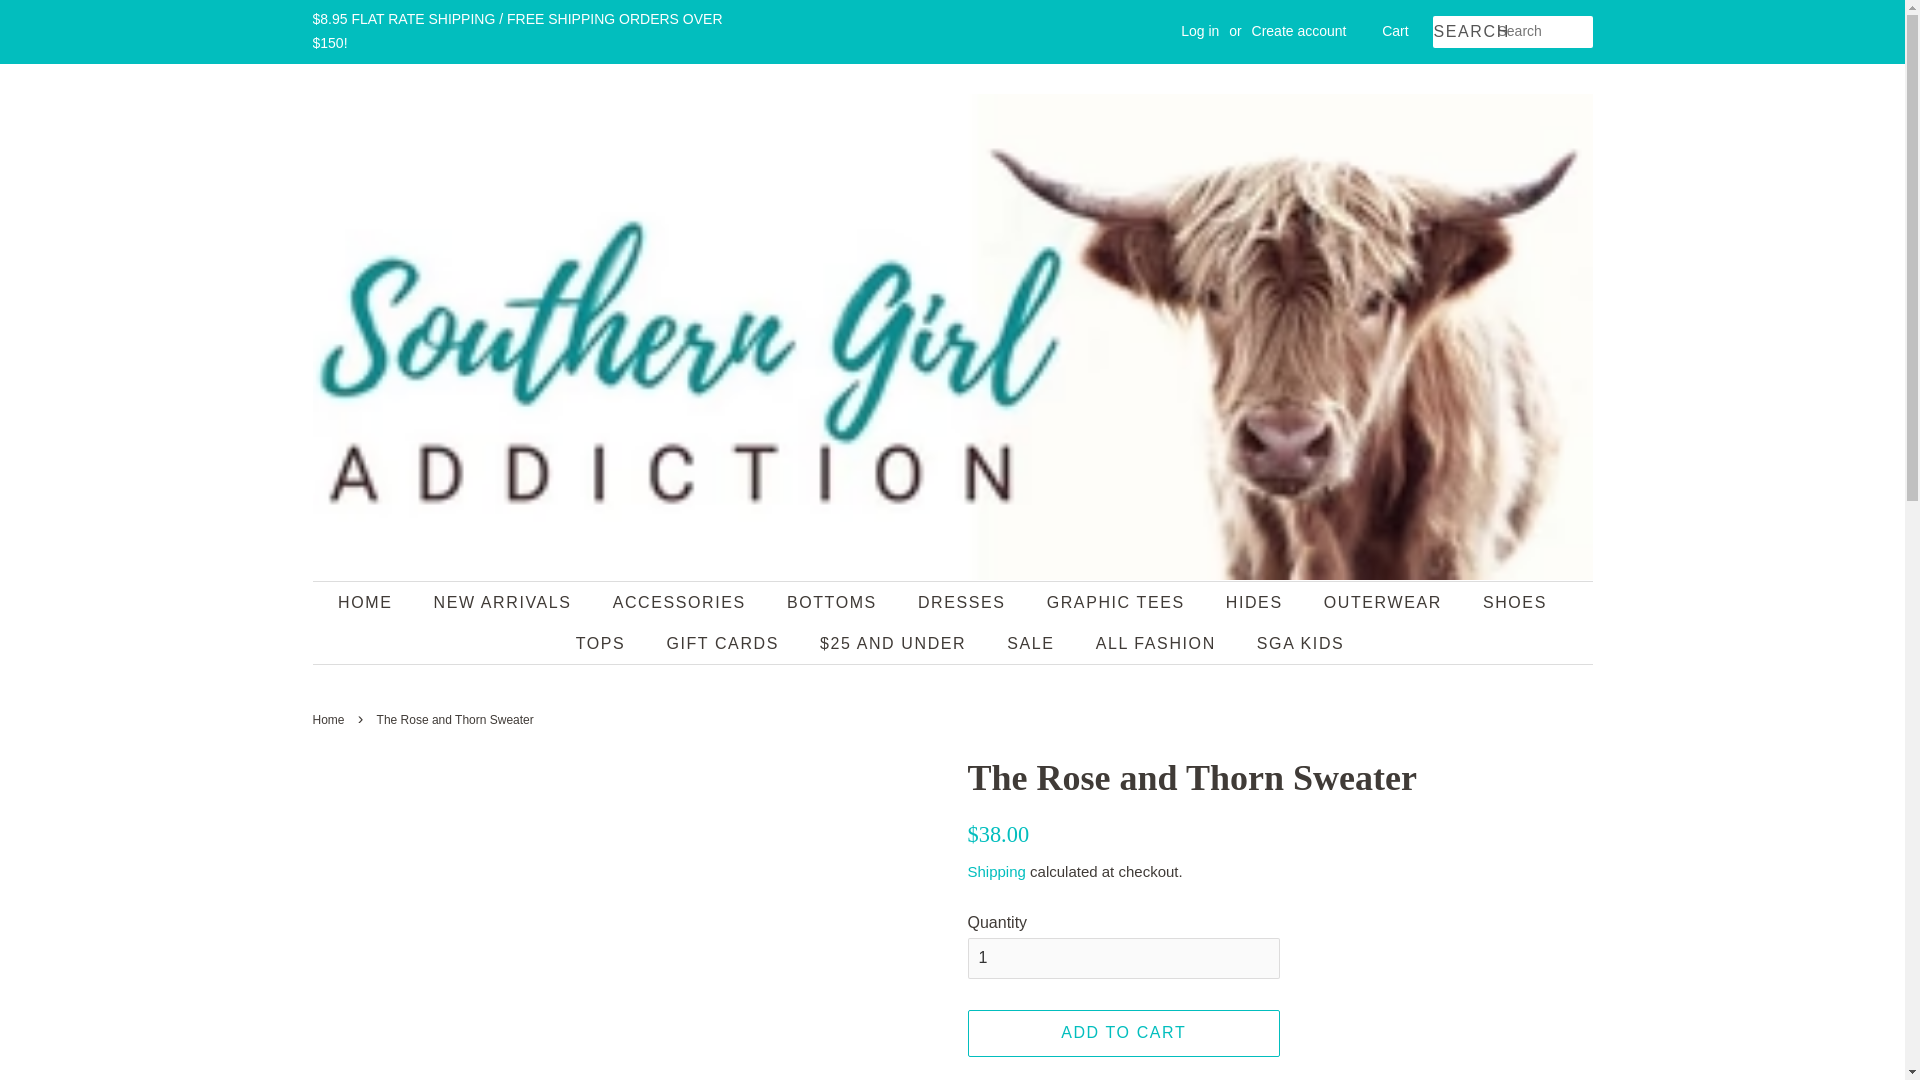 This screenshot has width=1920, height=1080. I want to click on Create account, so click(1299, 30).